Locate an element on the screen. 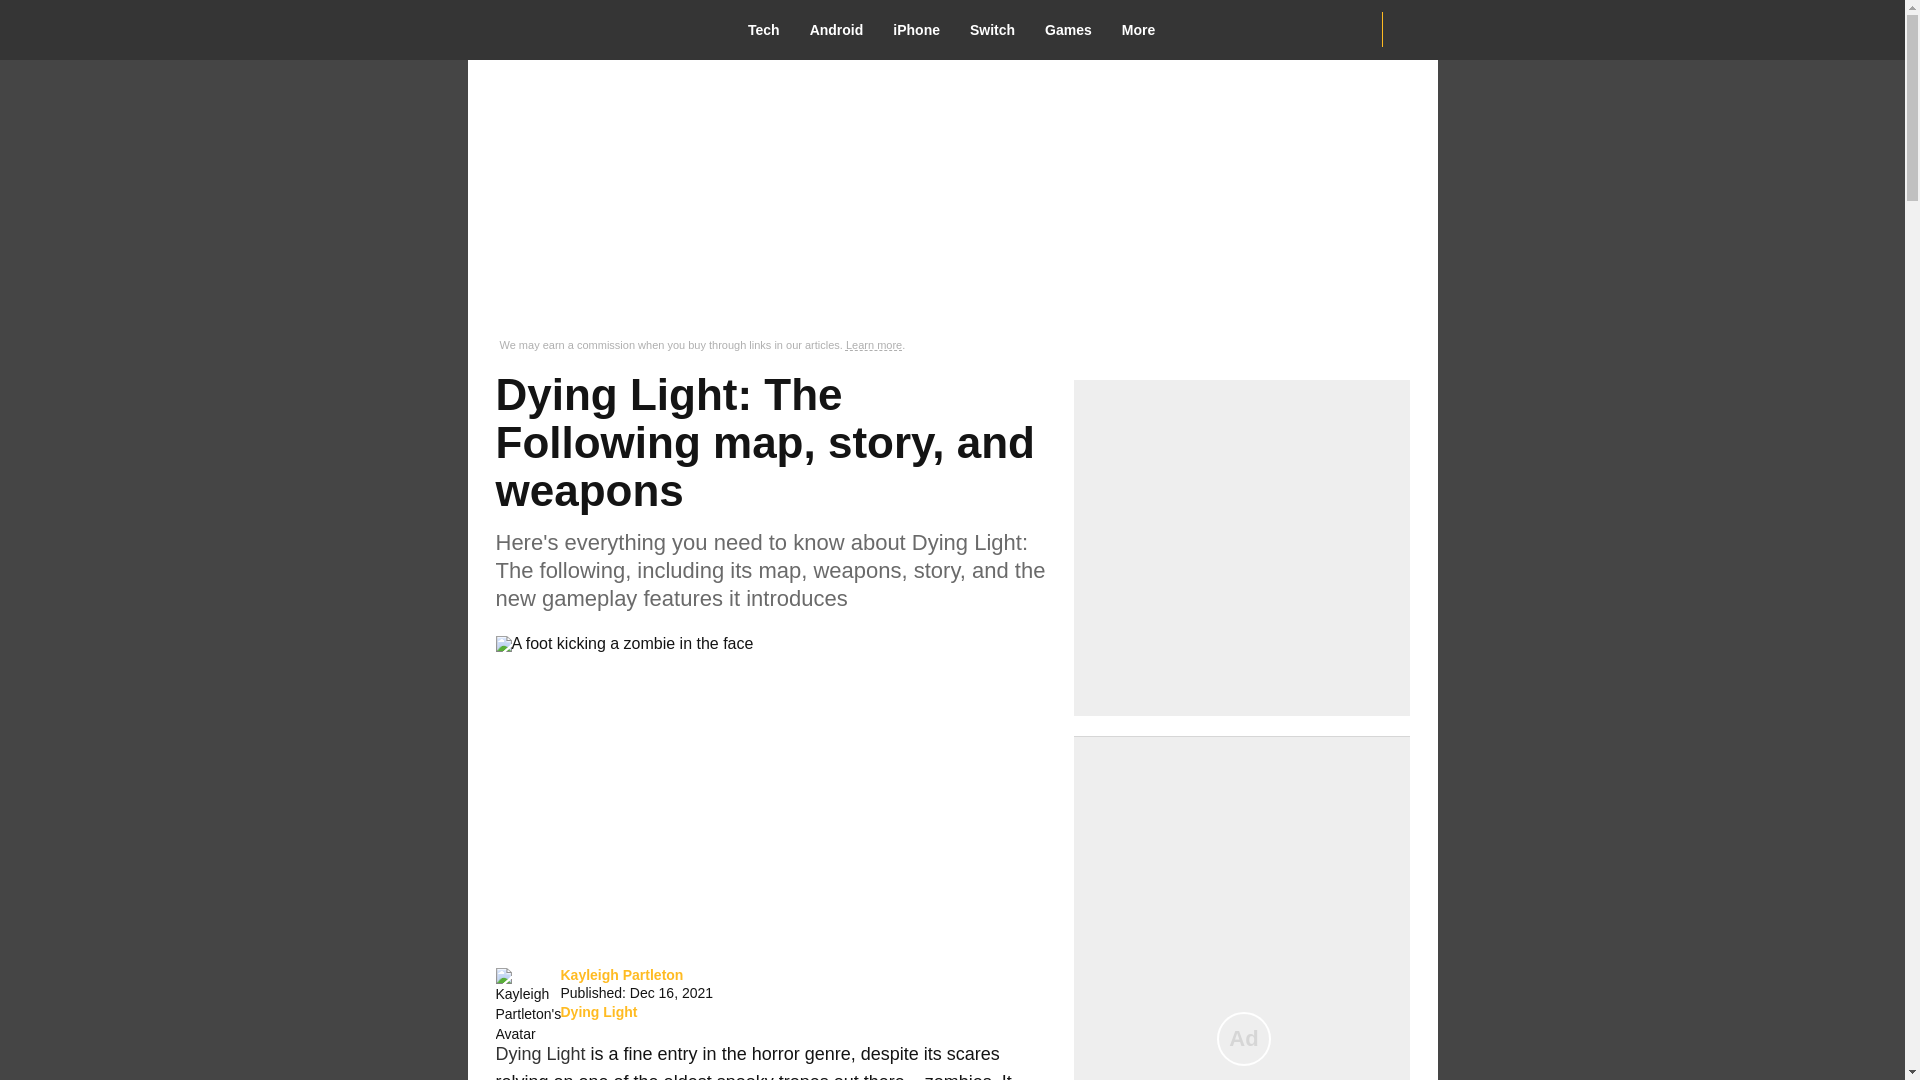  Pocket Tactics is located at coordinates (591, 29).